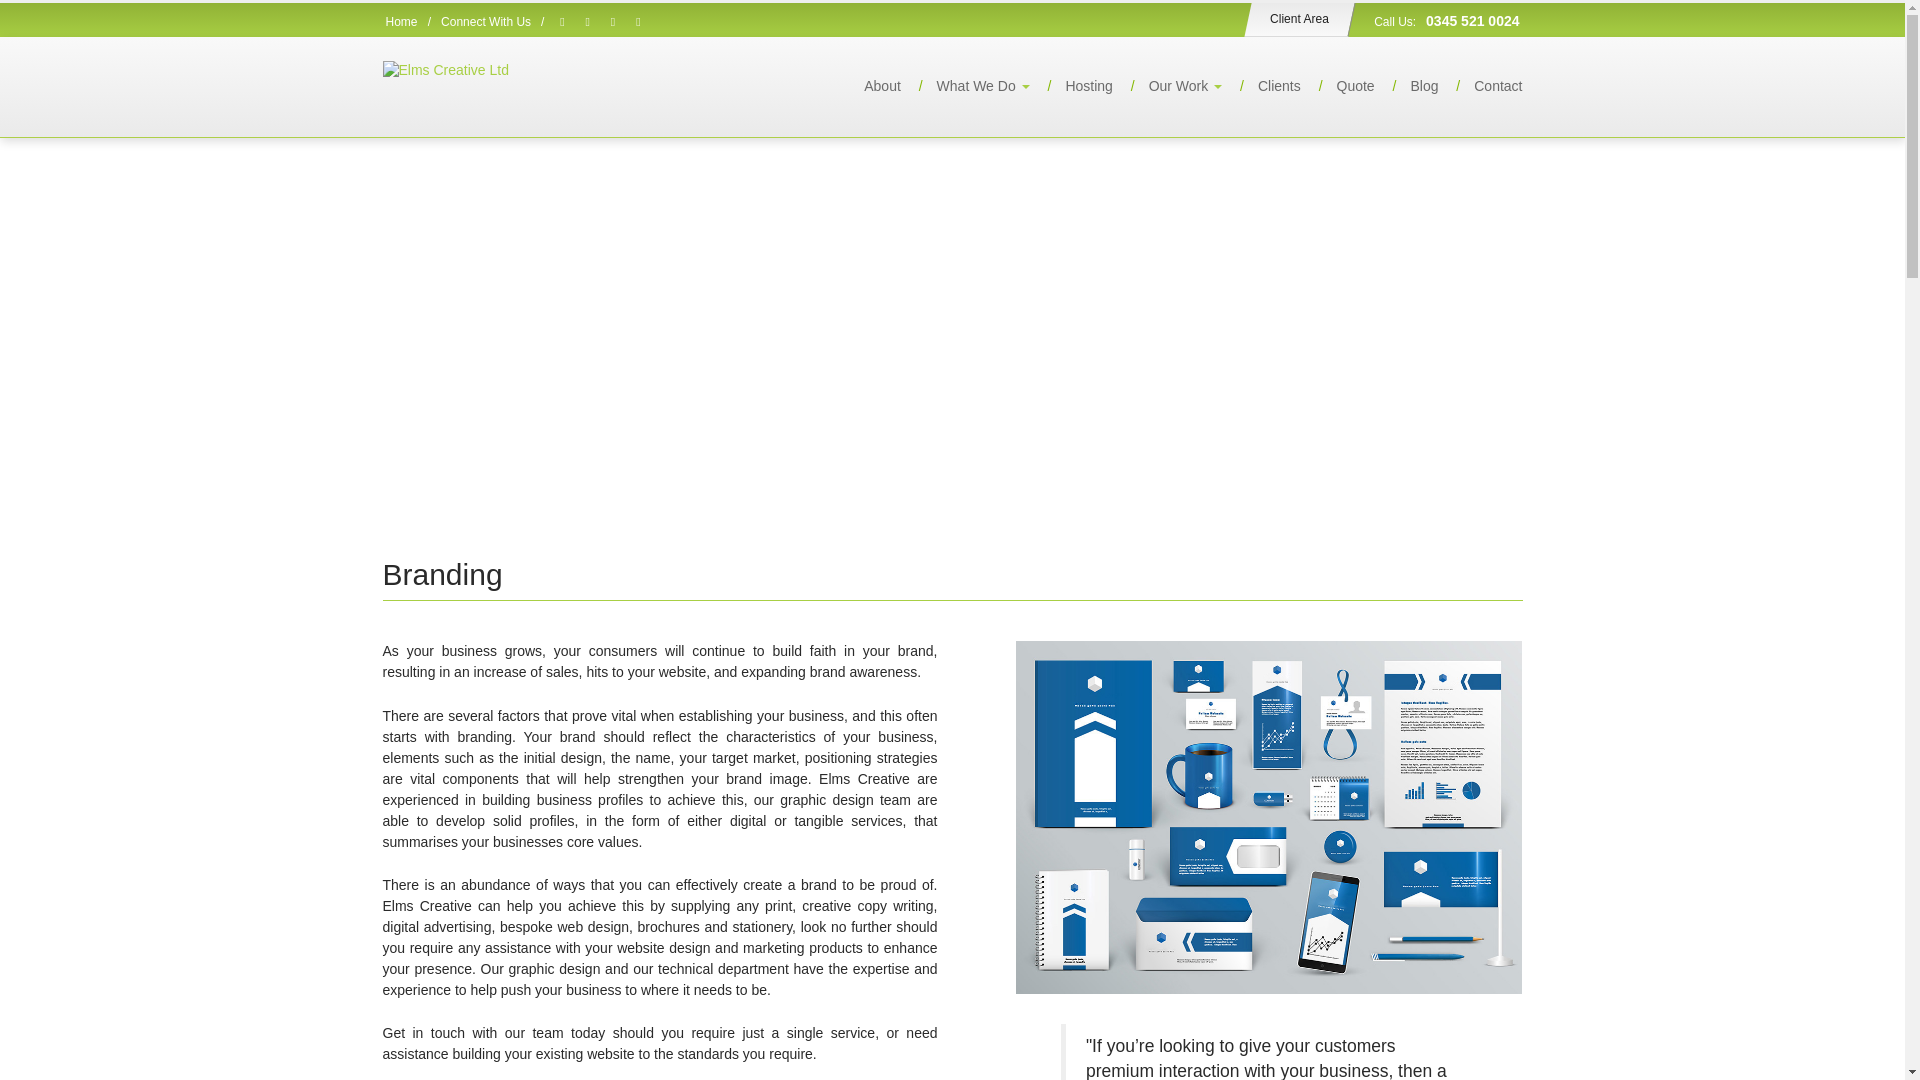 The image size is (1920, 1080). Describe the element at coordinates (1408, 86) in the screenshot. I see `Blog` at that location.